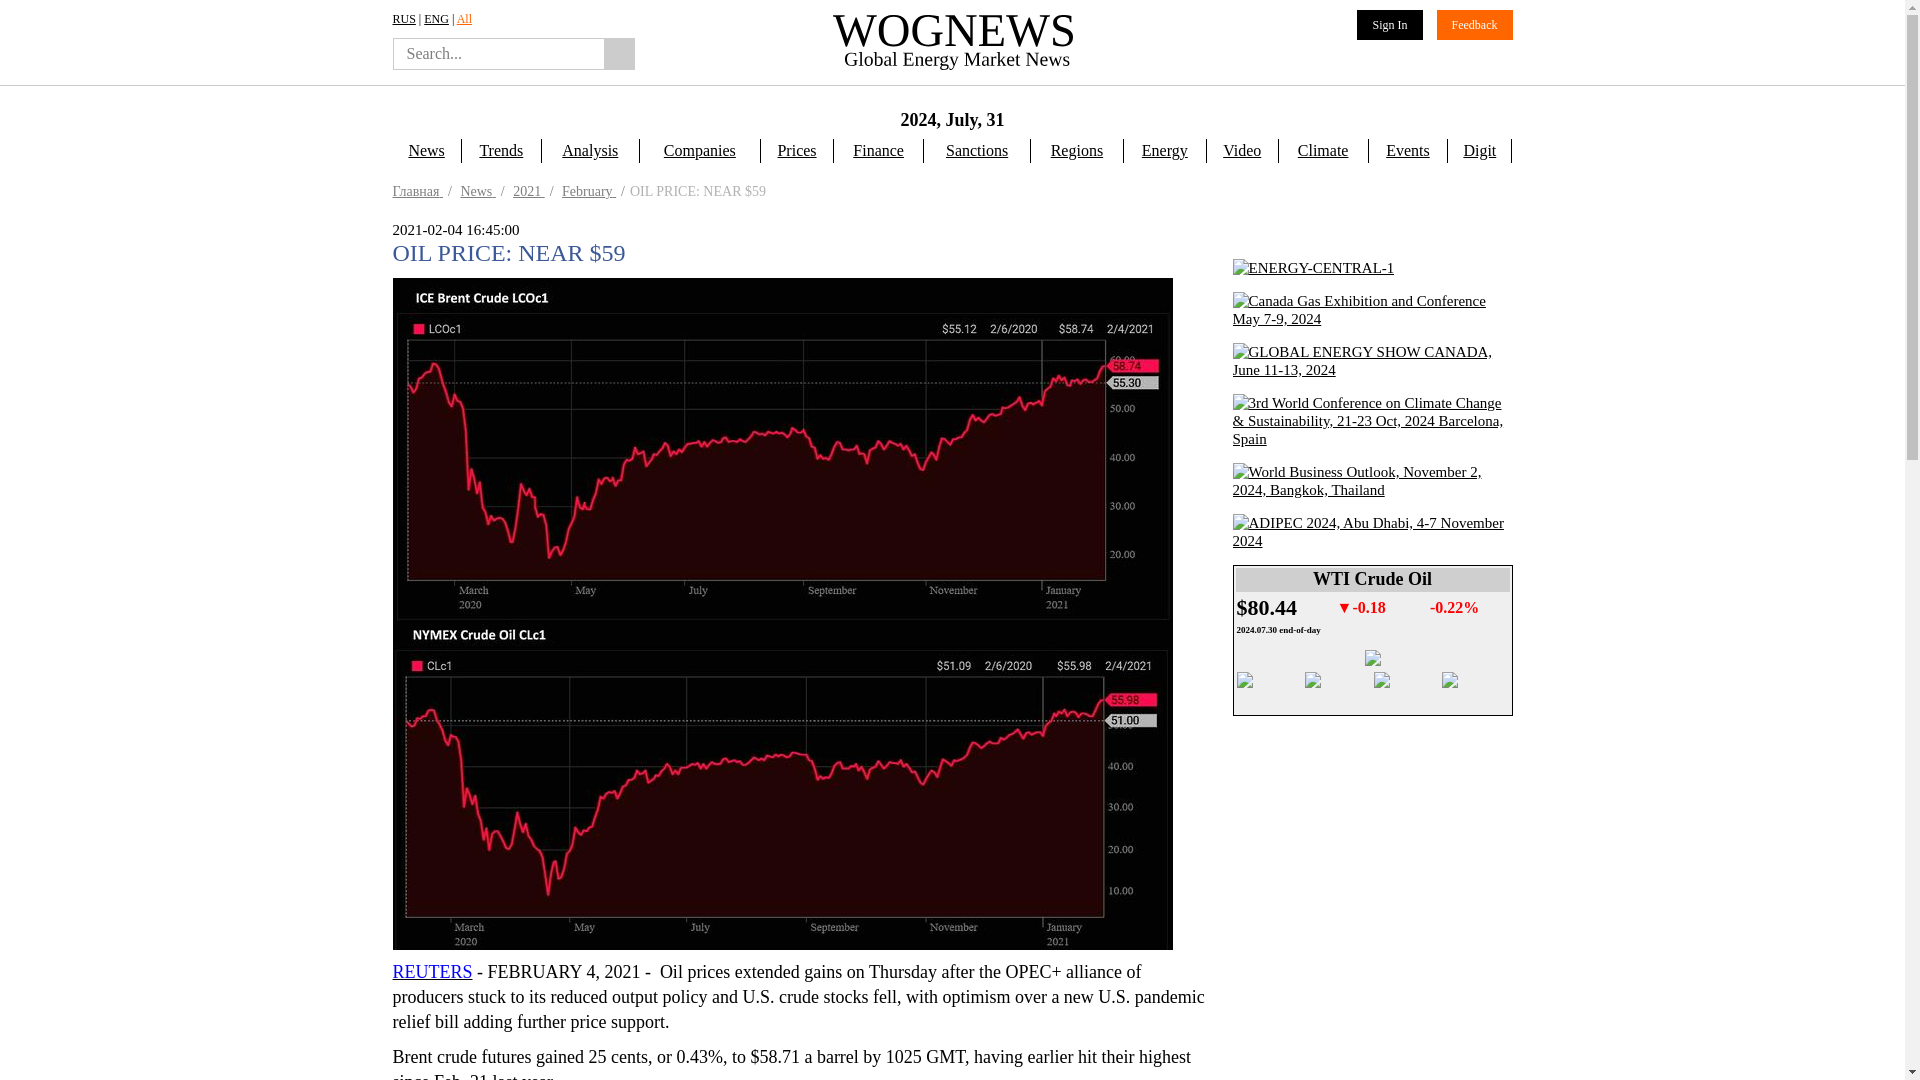  I want to click on Find, so click(618, 54).